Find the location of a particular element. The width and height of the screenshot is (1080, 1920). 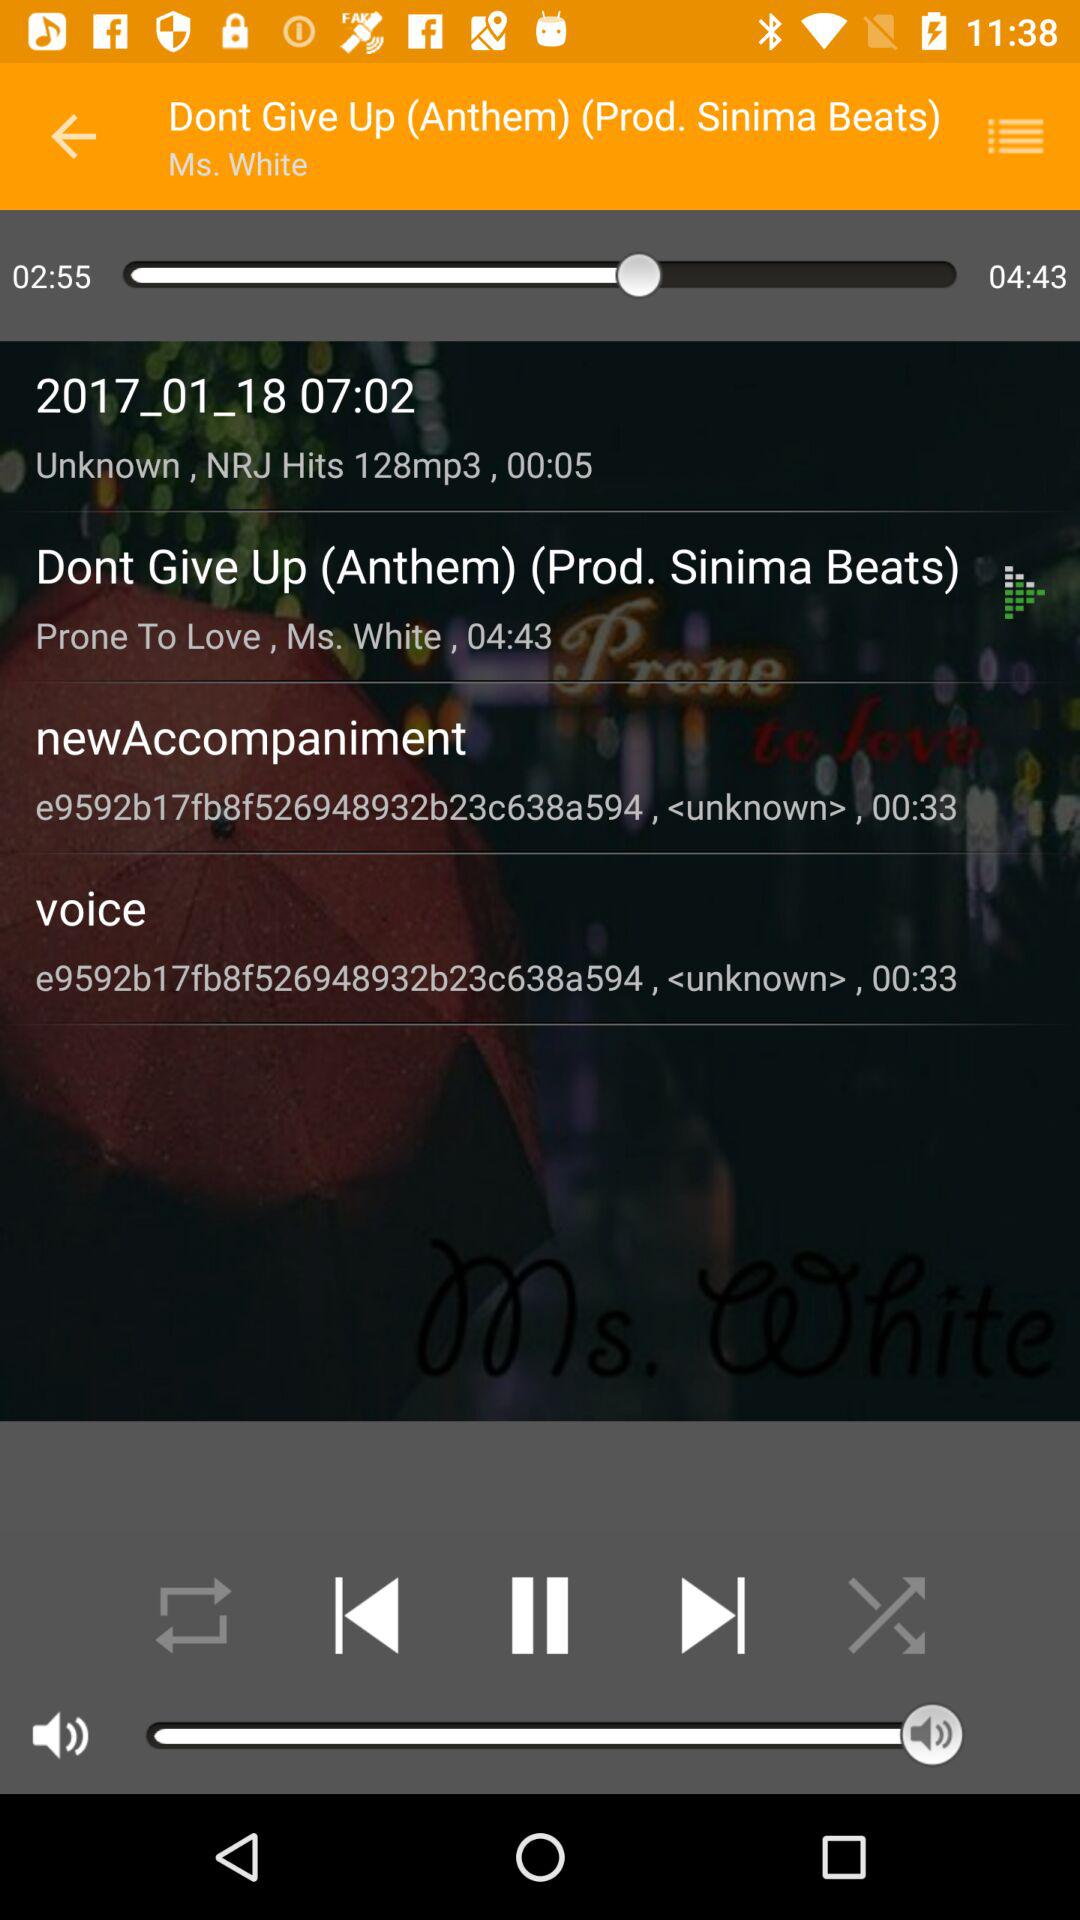

menu is located at coordinates (1028, 136).